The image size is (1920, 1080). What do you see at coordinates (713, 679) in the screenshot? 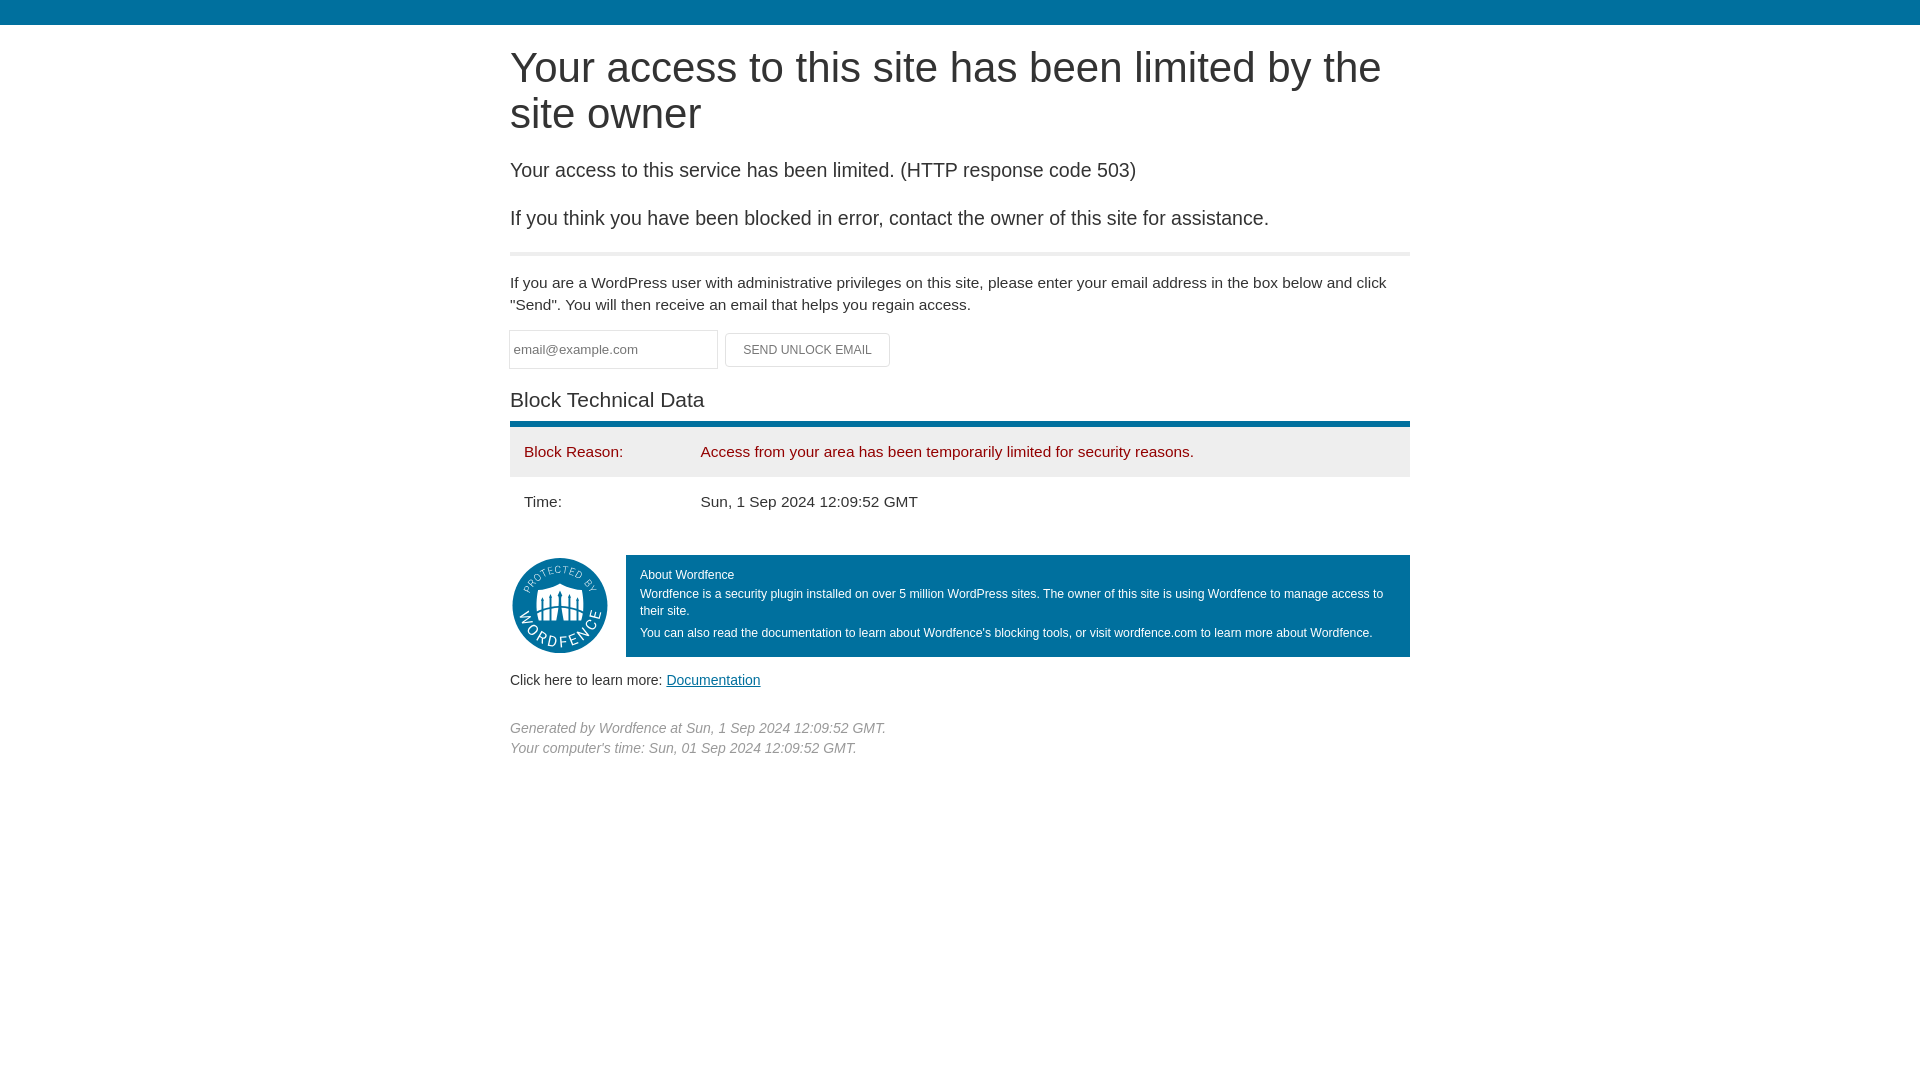
I see `Documentation` at bounding box center [713, 679].